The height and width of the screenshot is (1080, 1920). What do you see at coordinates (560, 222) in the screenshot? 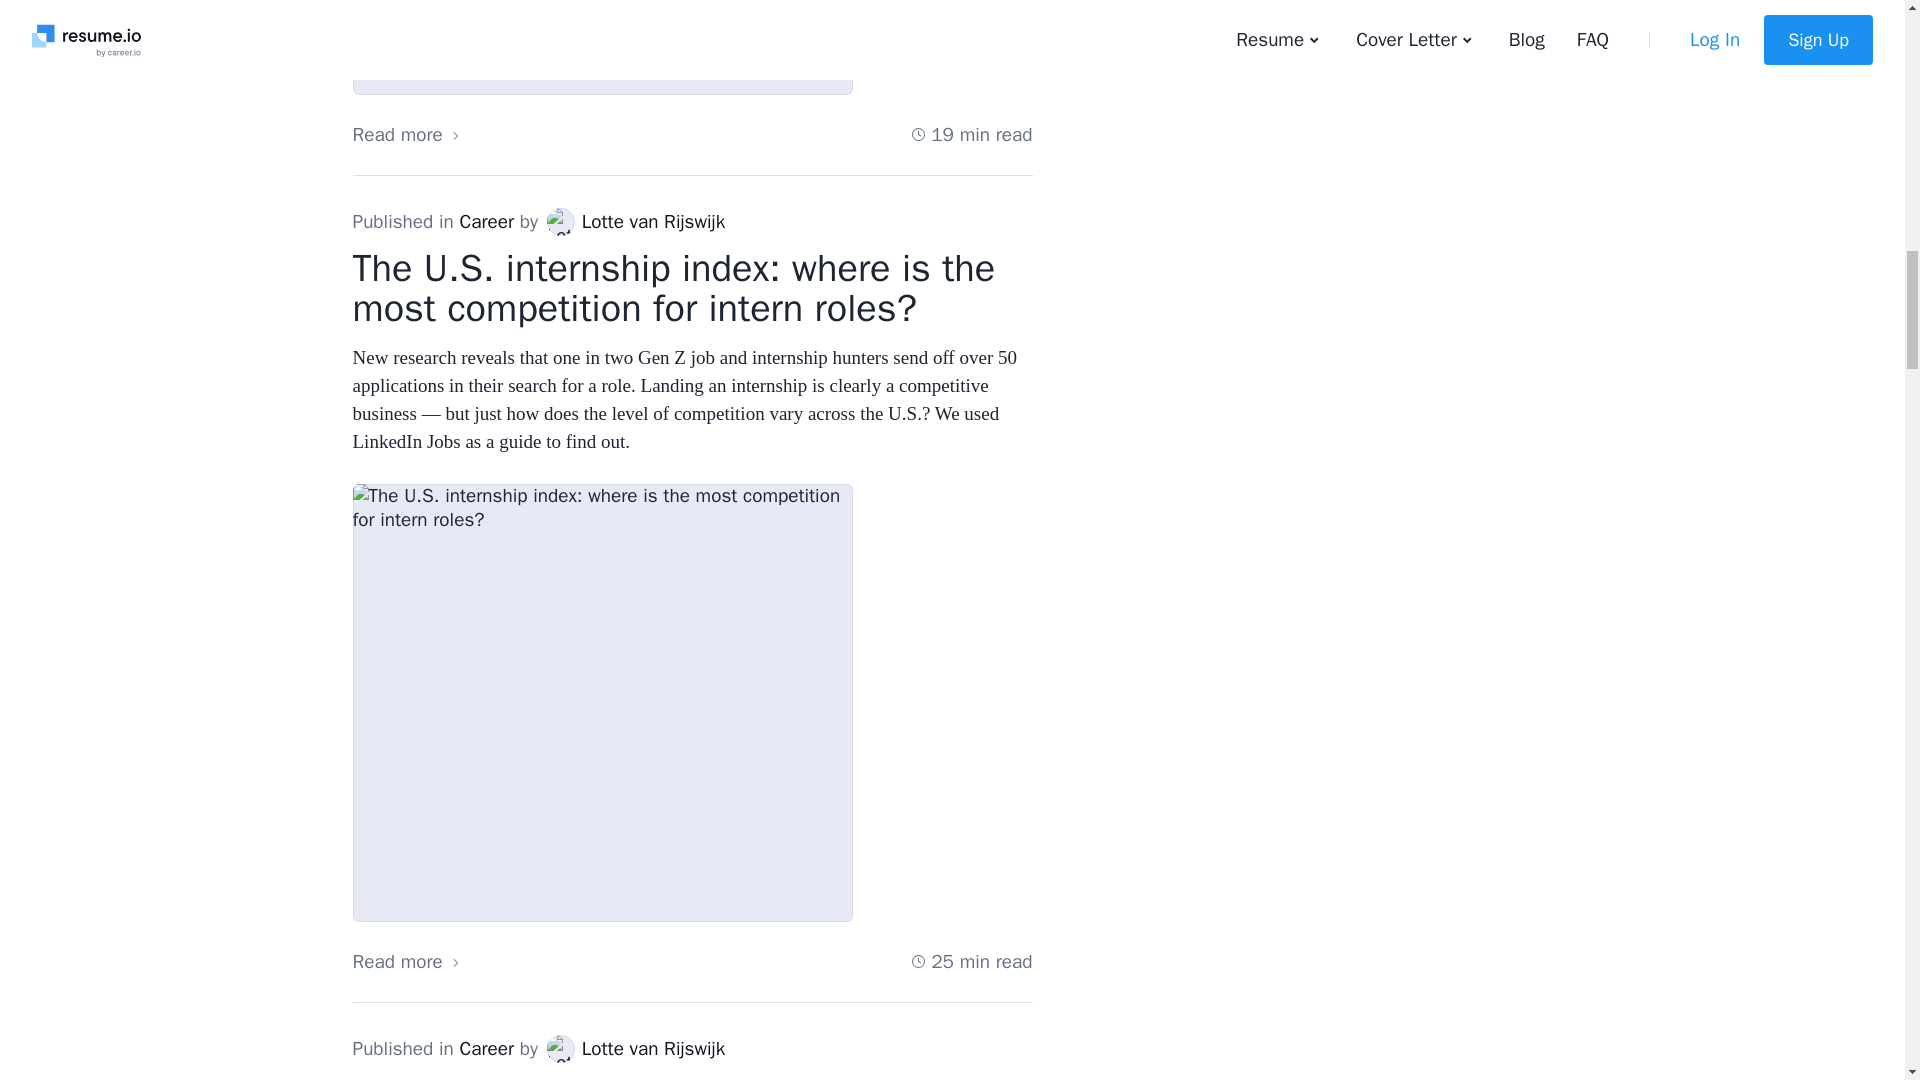
I see `Lotte van Rijswijk` at bounding box center [560, 222].